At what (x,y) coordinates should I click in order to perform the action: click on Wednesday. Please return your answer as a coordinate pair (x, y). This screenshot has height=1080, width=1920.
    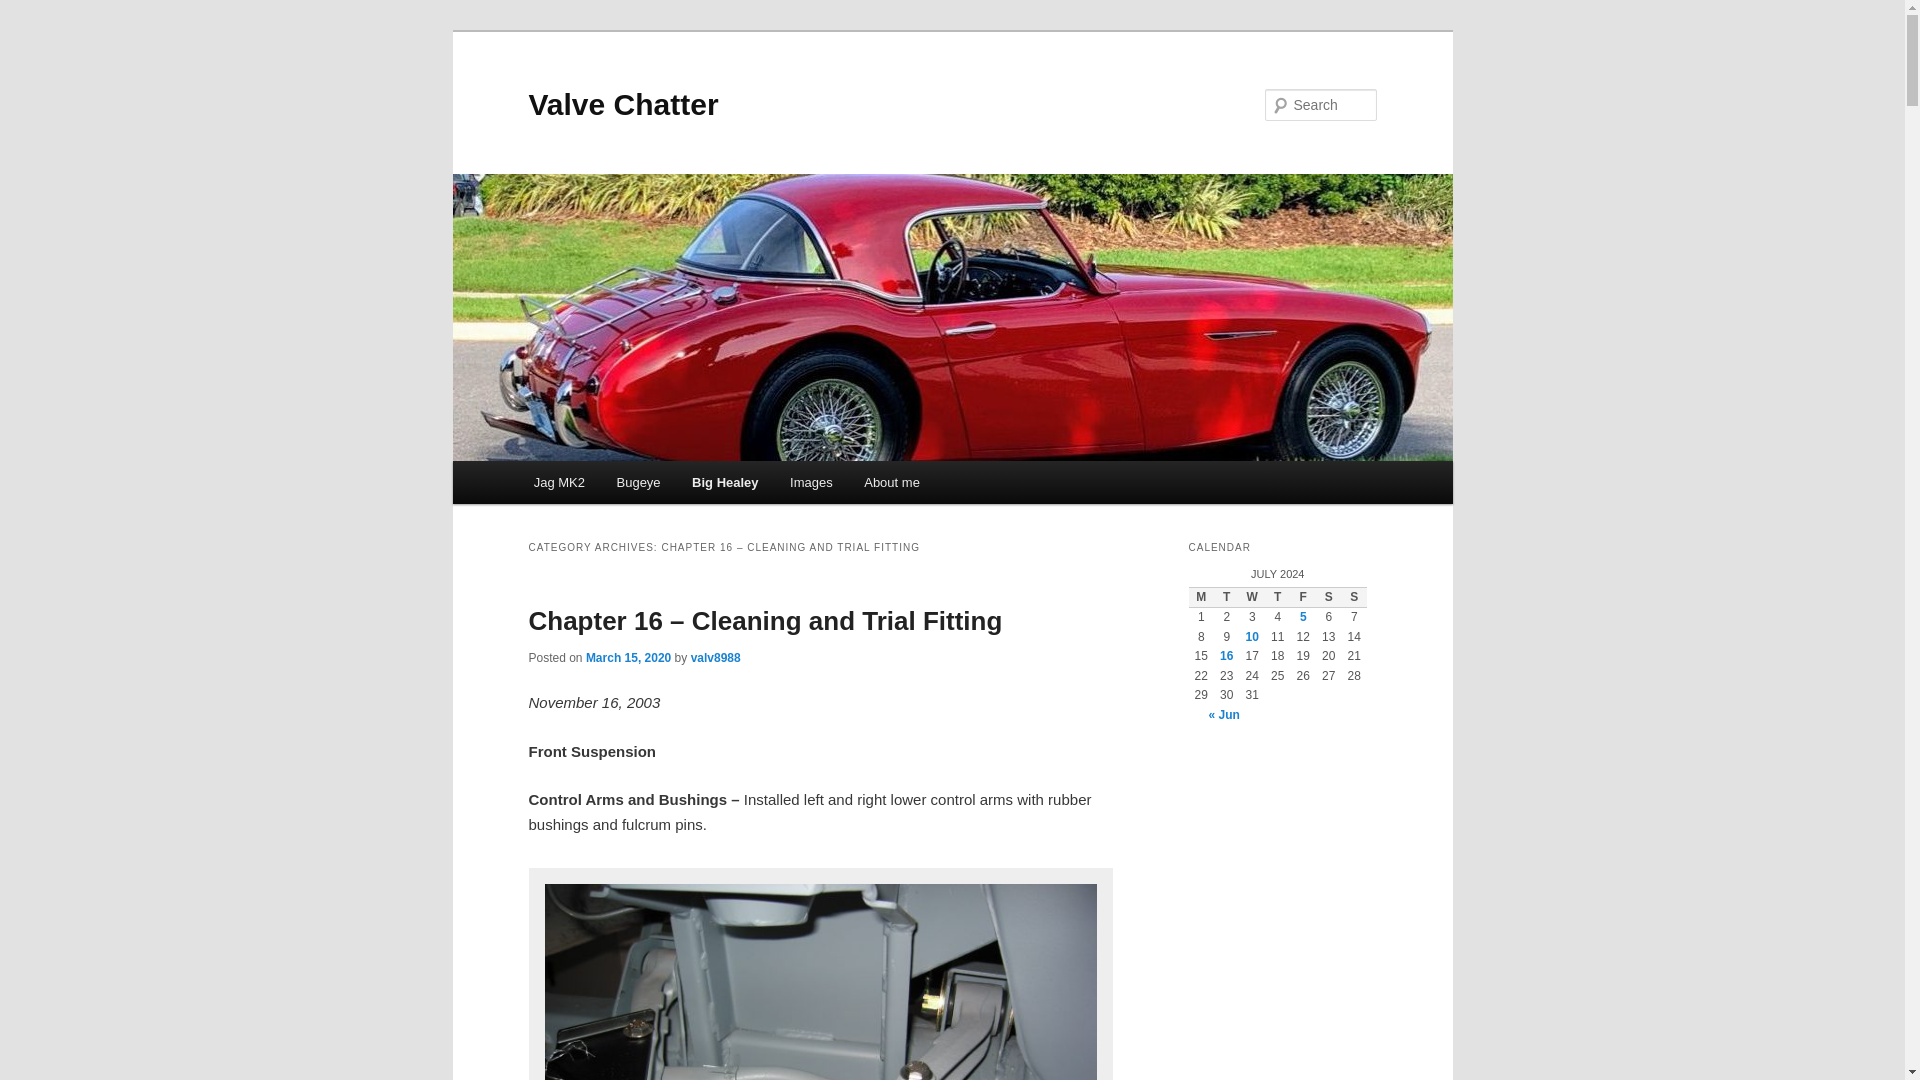
    Looking at the image, I should click on (1252, 598).